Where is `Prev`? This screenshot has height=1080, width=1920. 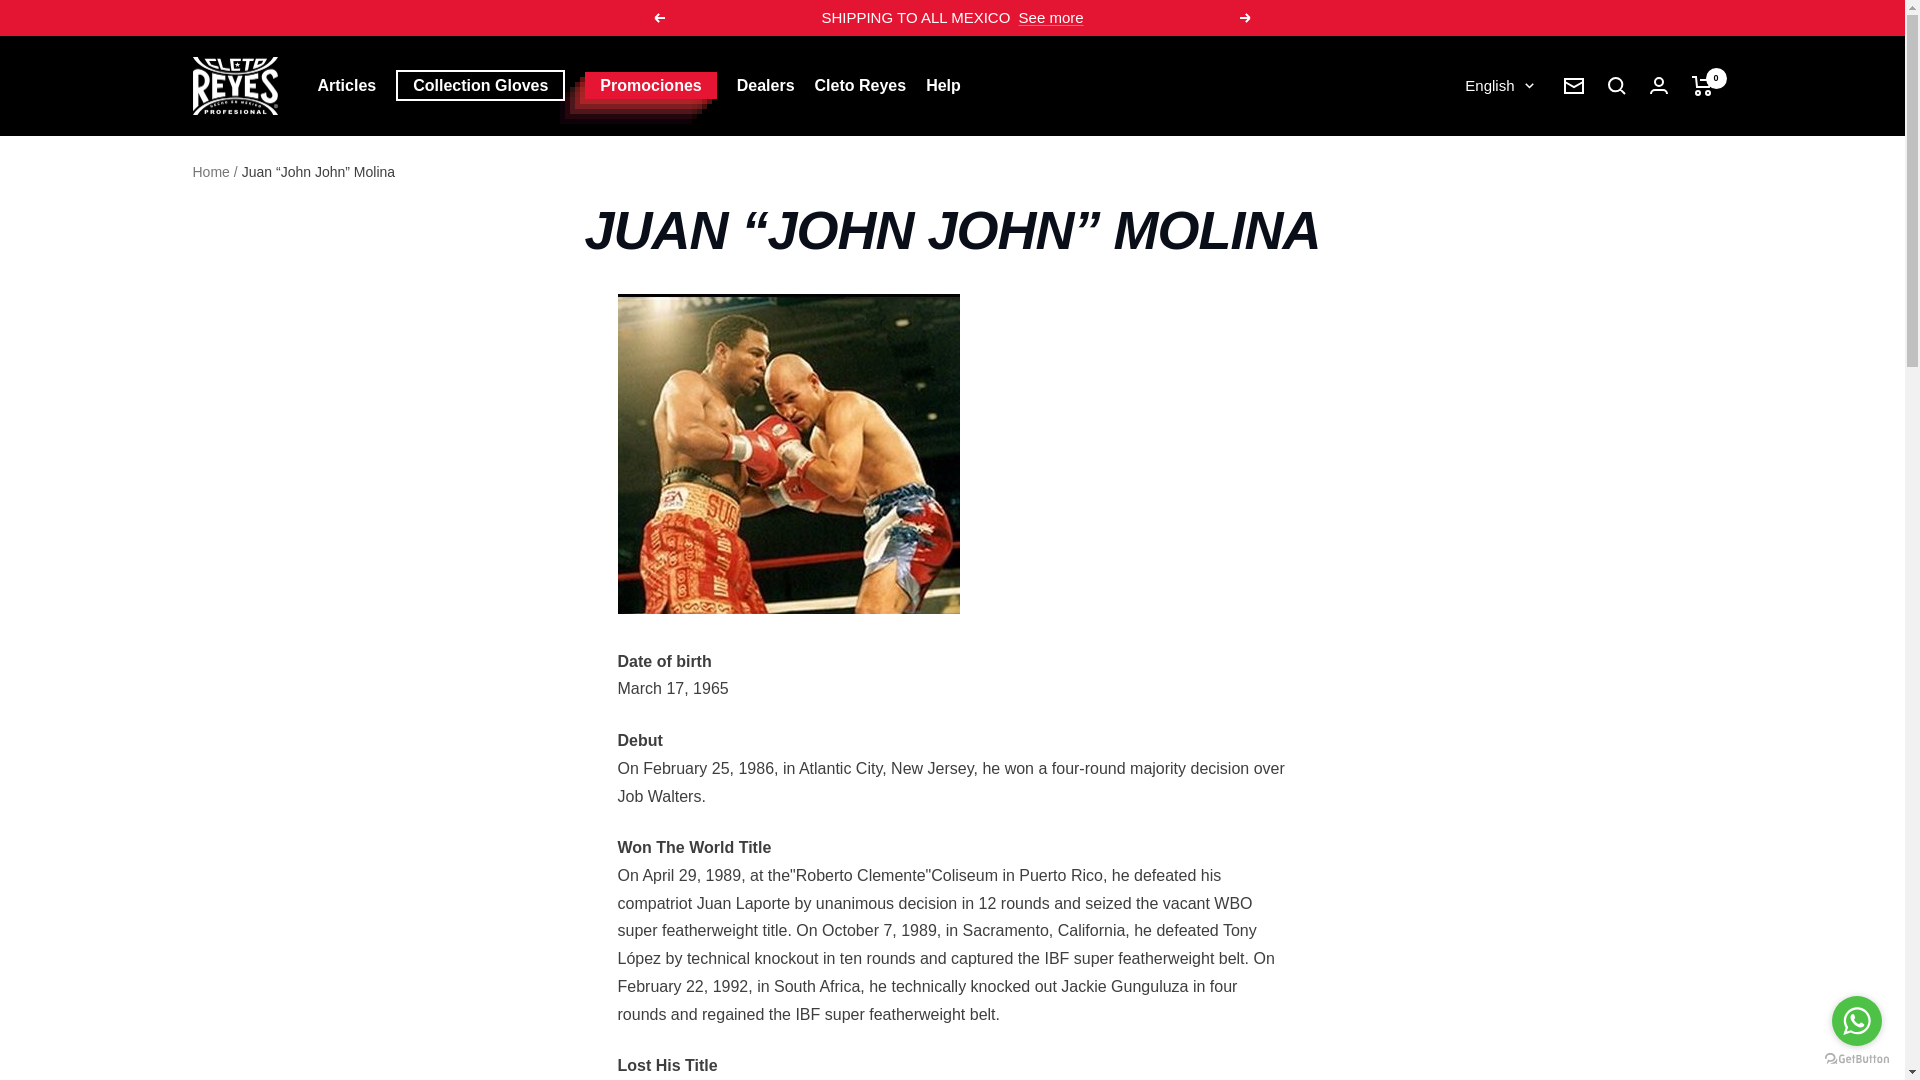 Prev is located at coordinates (658, 17).